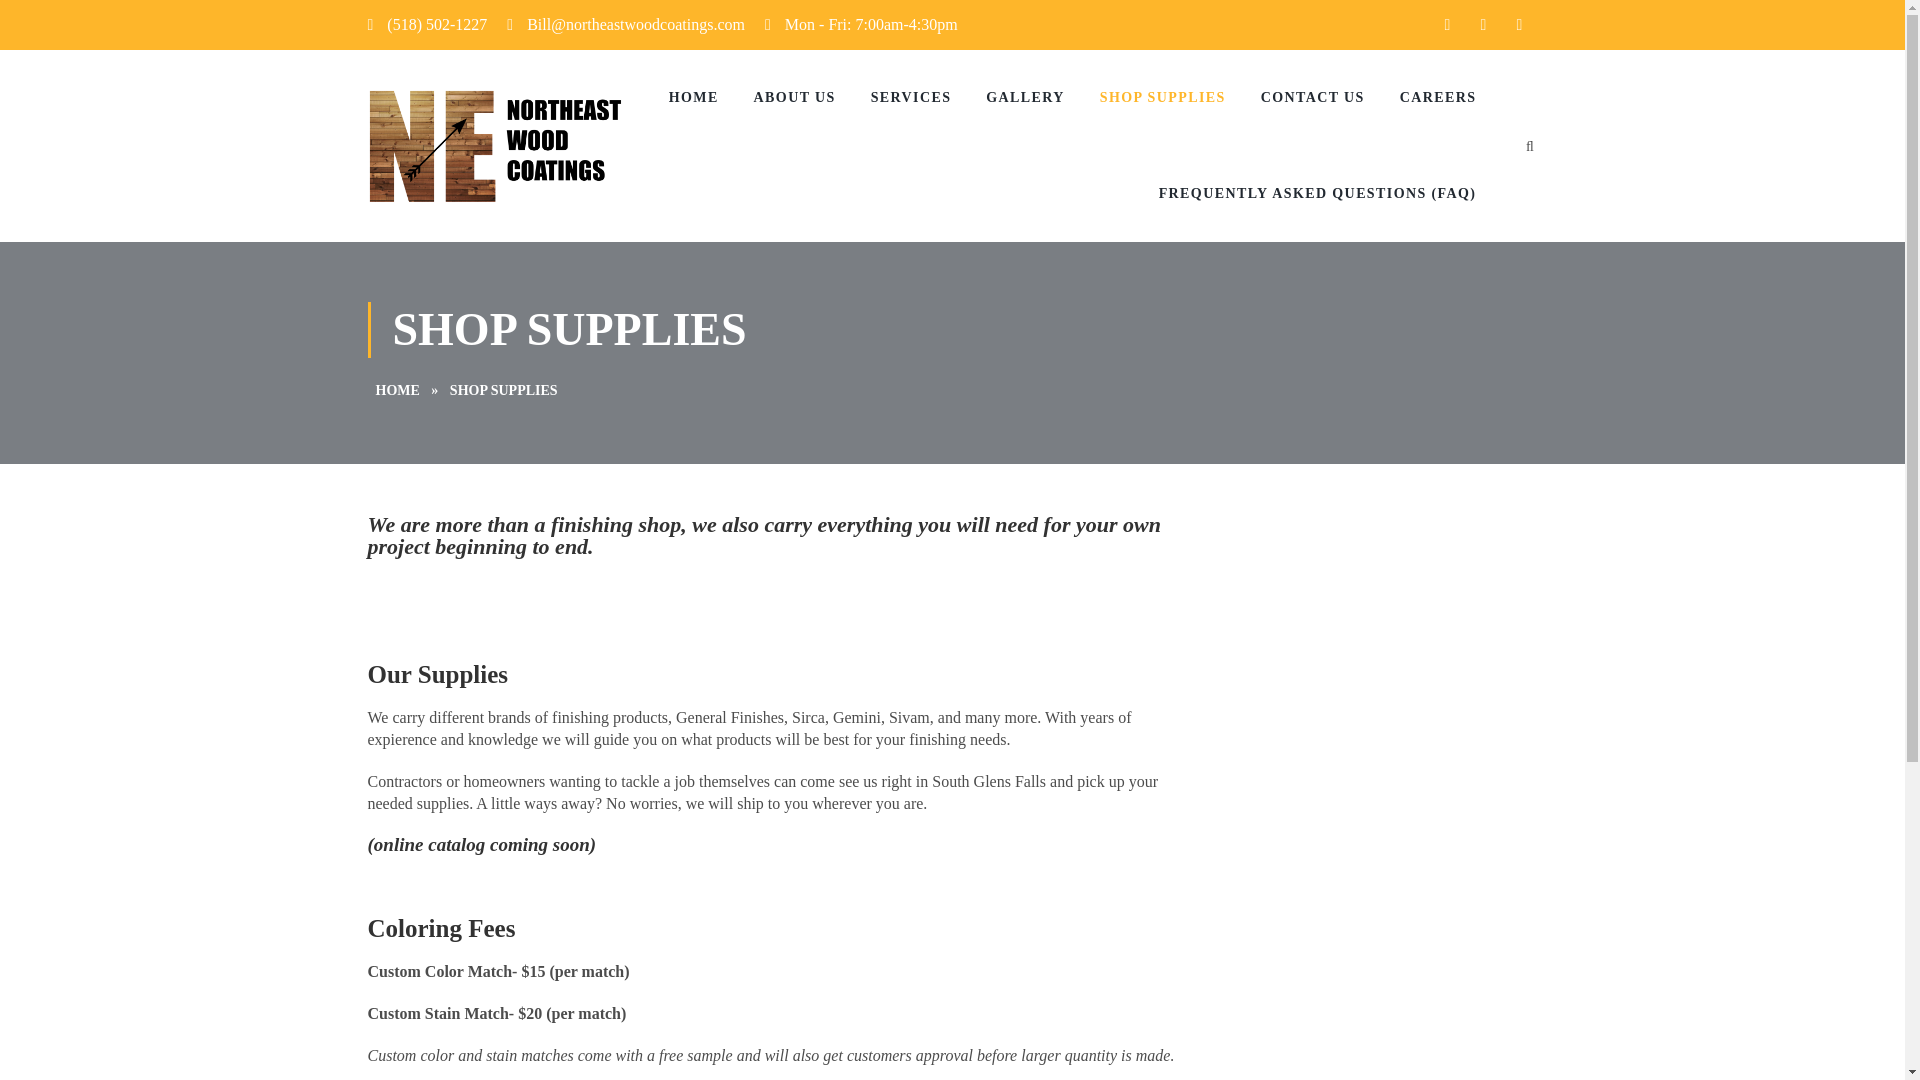 Image resolution: width=1920 pixels, height=1080 pixels. What do you see at coordinates (1482, 24) in the screenshot?
I see `linkedin-in` at bounding box center [1482, 24].